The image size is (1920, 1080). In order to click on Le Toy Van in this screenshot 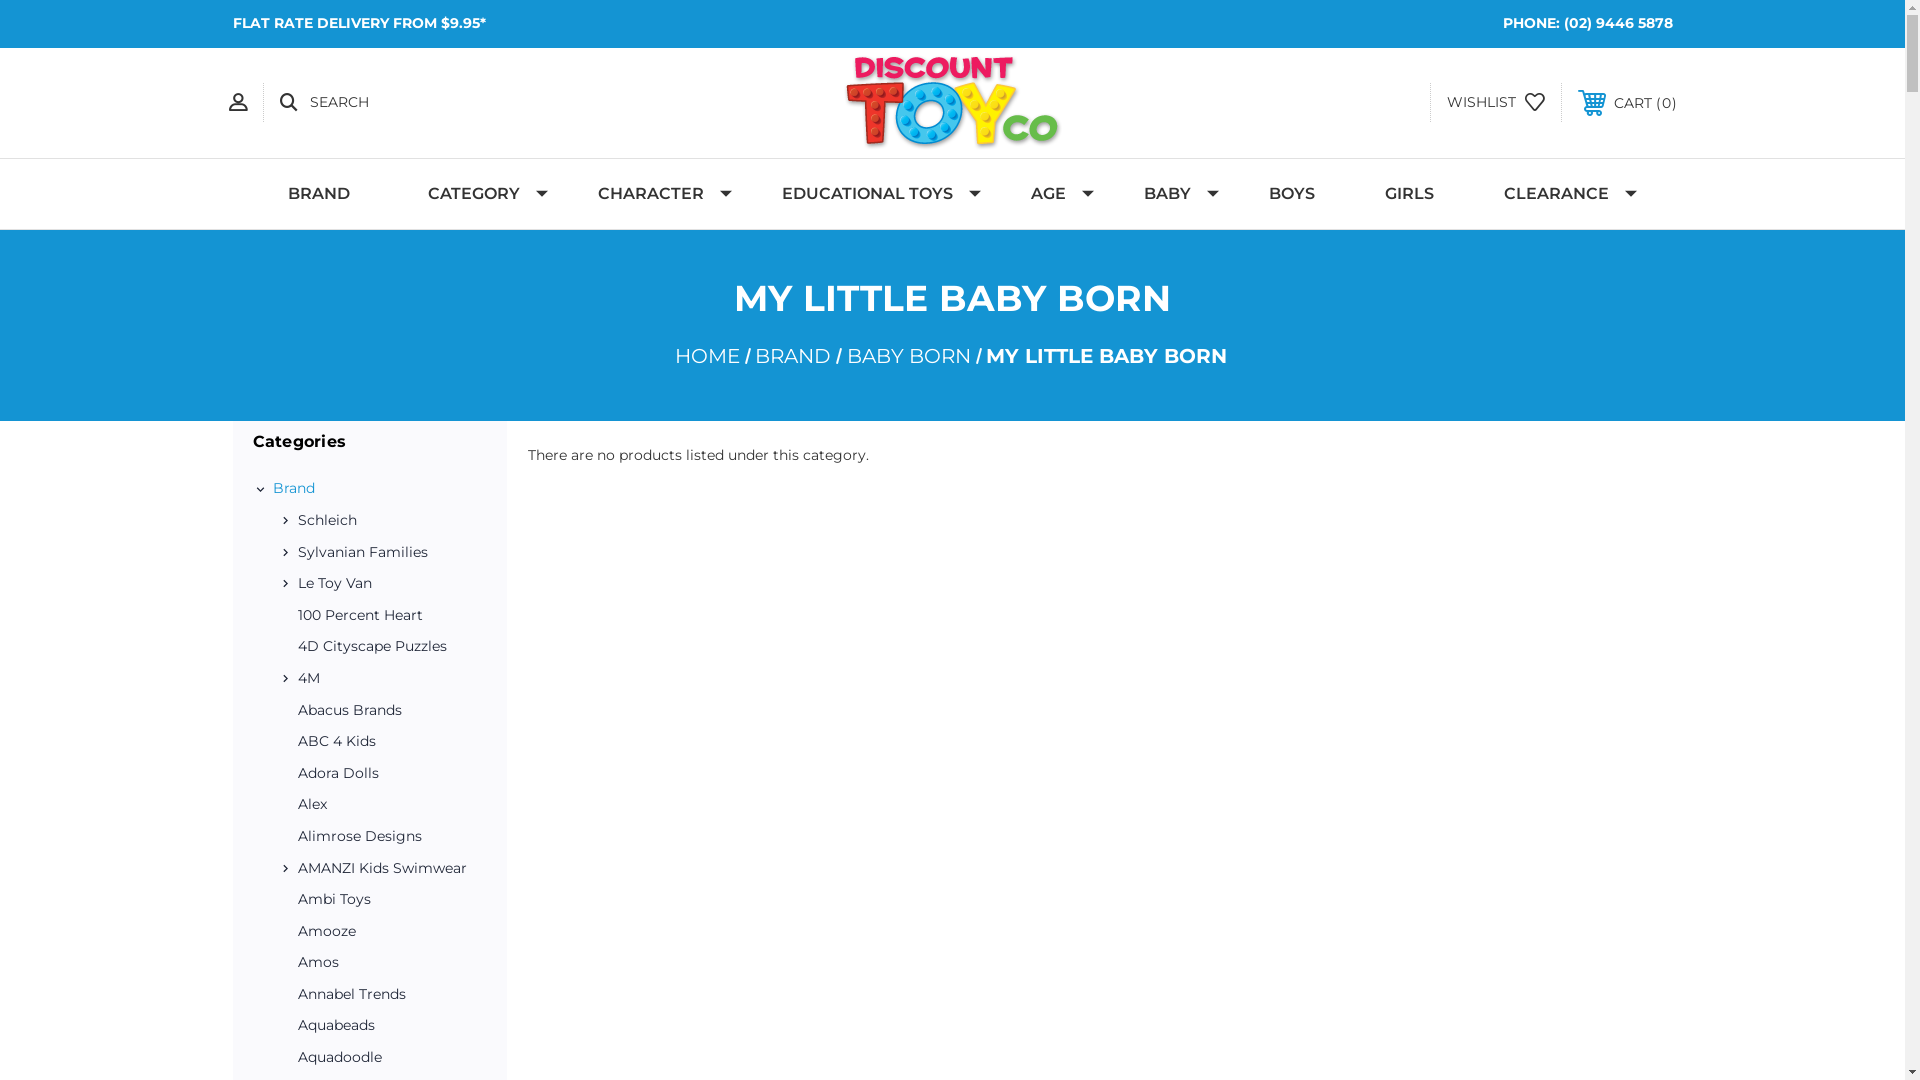, I will do `click(389, 584)`.